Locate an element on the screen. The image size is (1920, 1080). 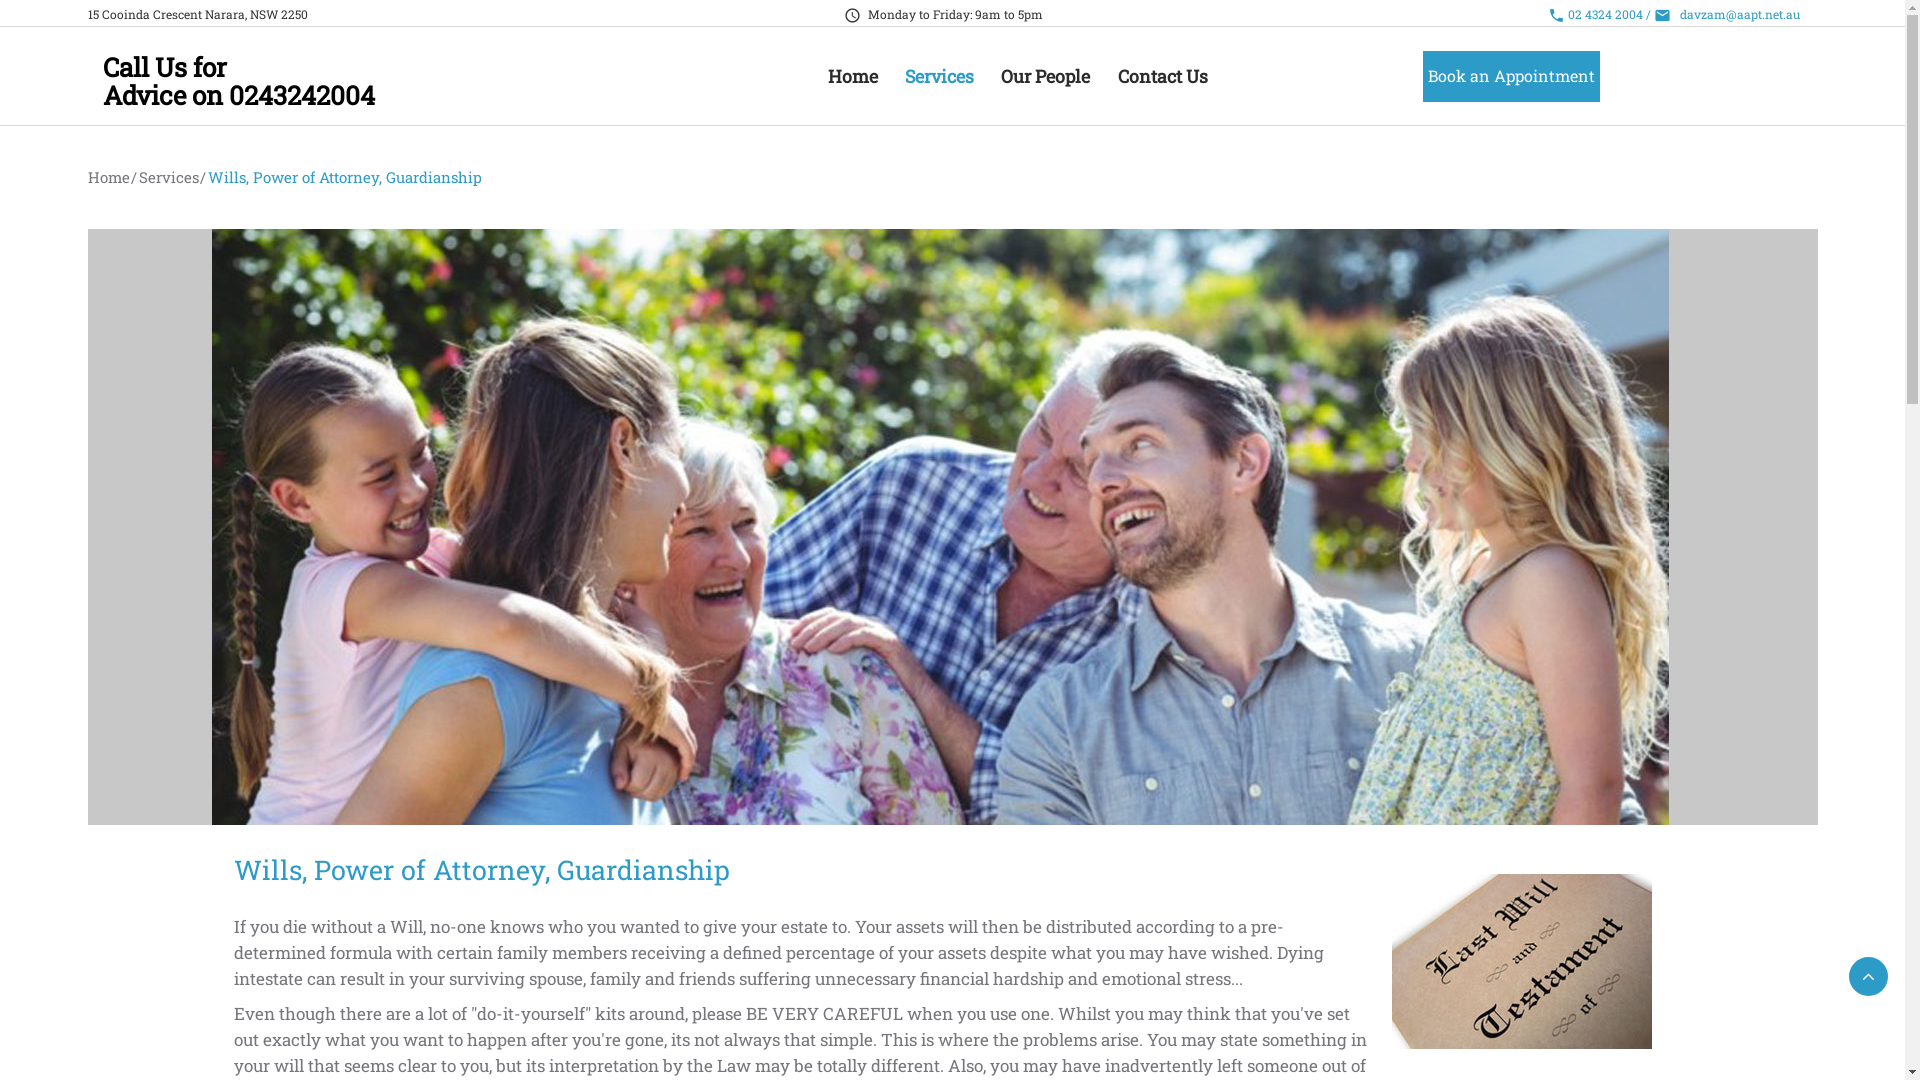
Book an Appointment is located at coordinates (1512, 76).